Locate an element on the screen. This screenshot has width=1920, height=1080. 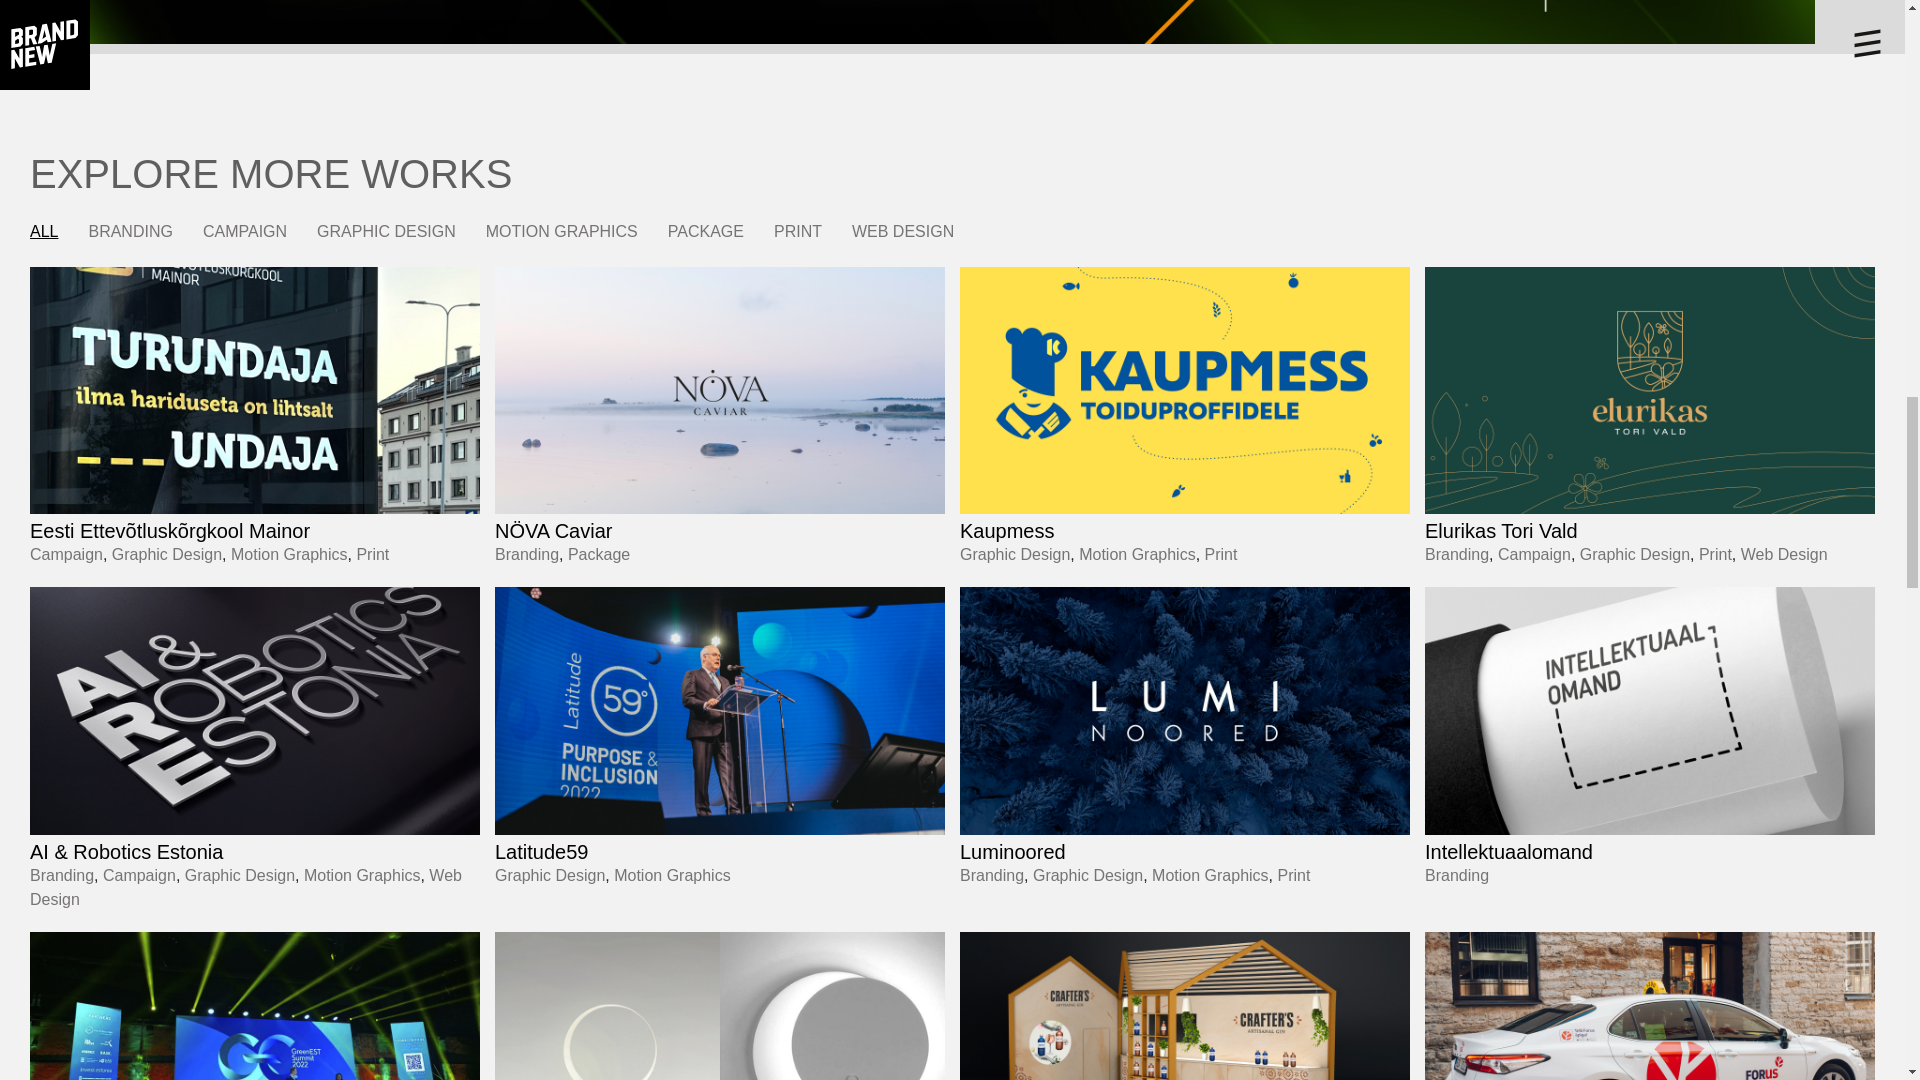
Graphic Design is located at coordinates (1014, 554).